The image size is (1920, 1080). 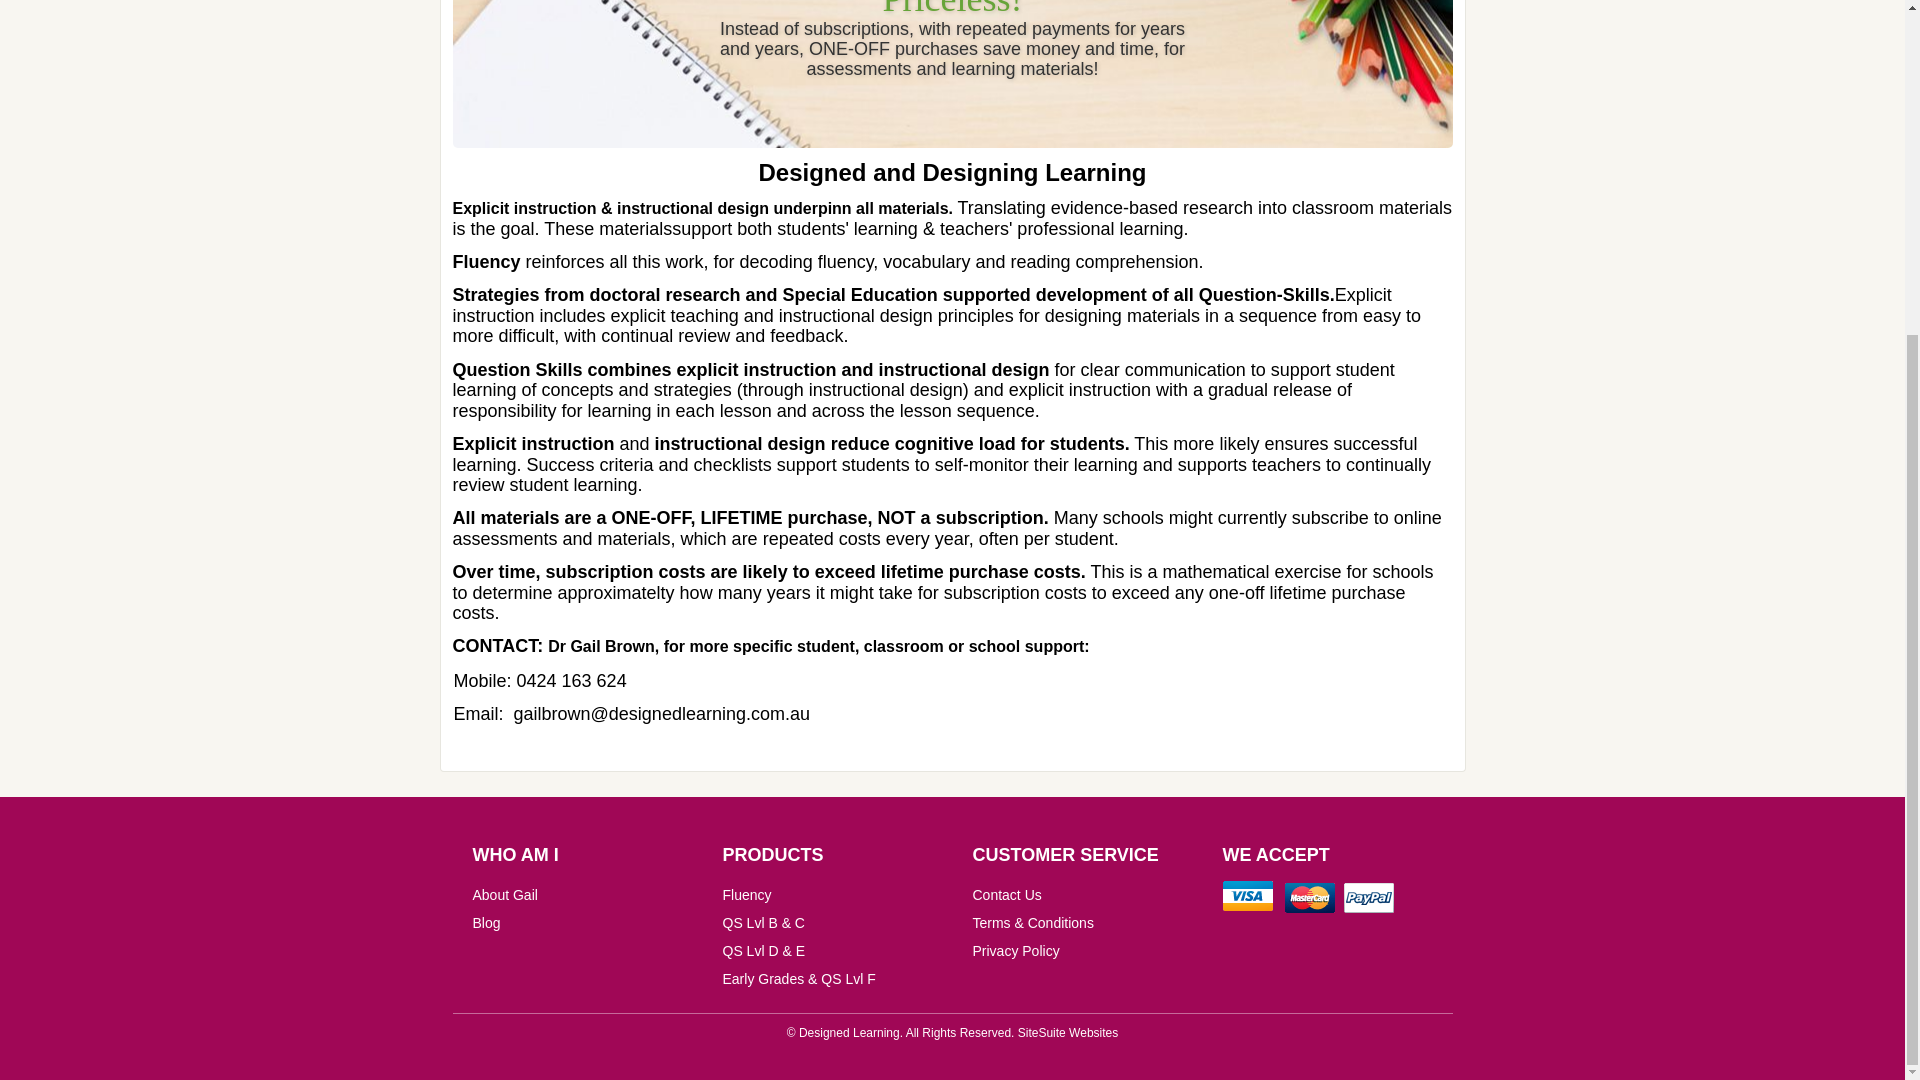 I want to click on Blog, so click(x=486, y=922).